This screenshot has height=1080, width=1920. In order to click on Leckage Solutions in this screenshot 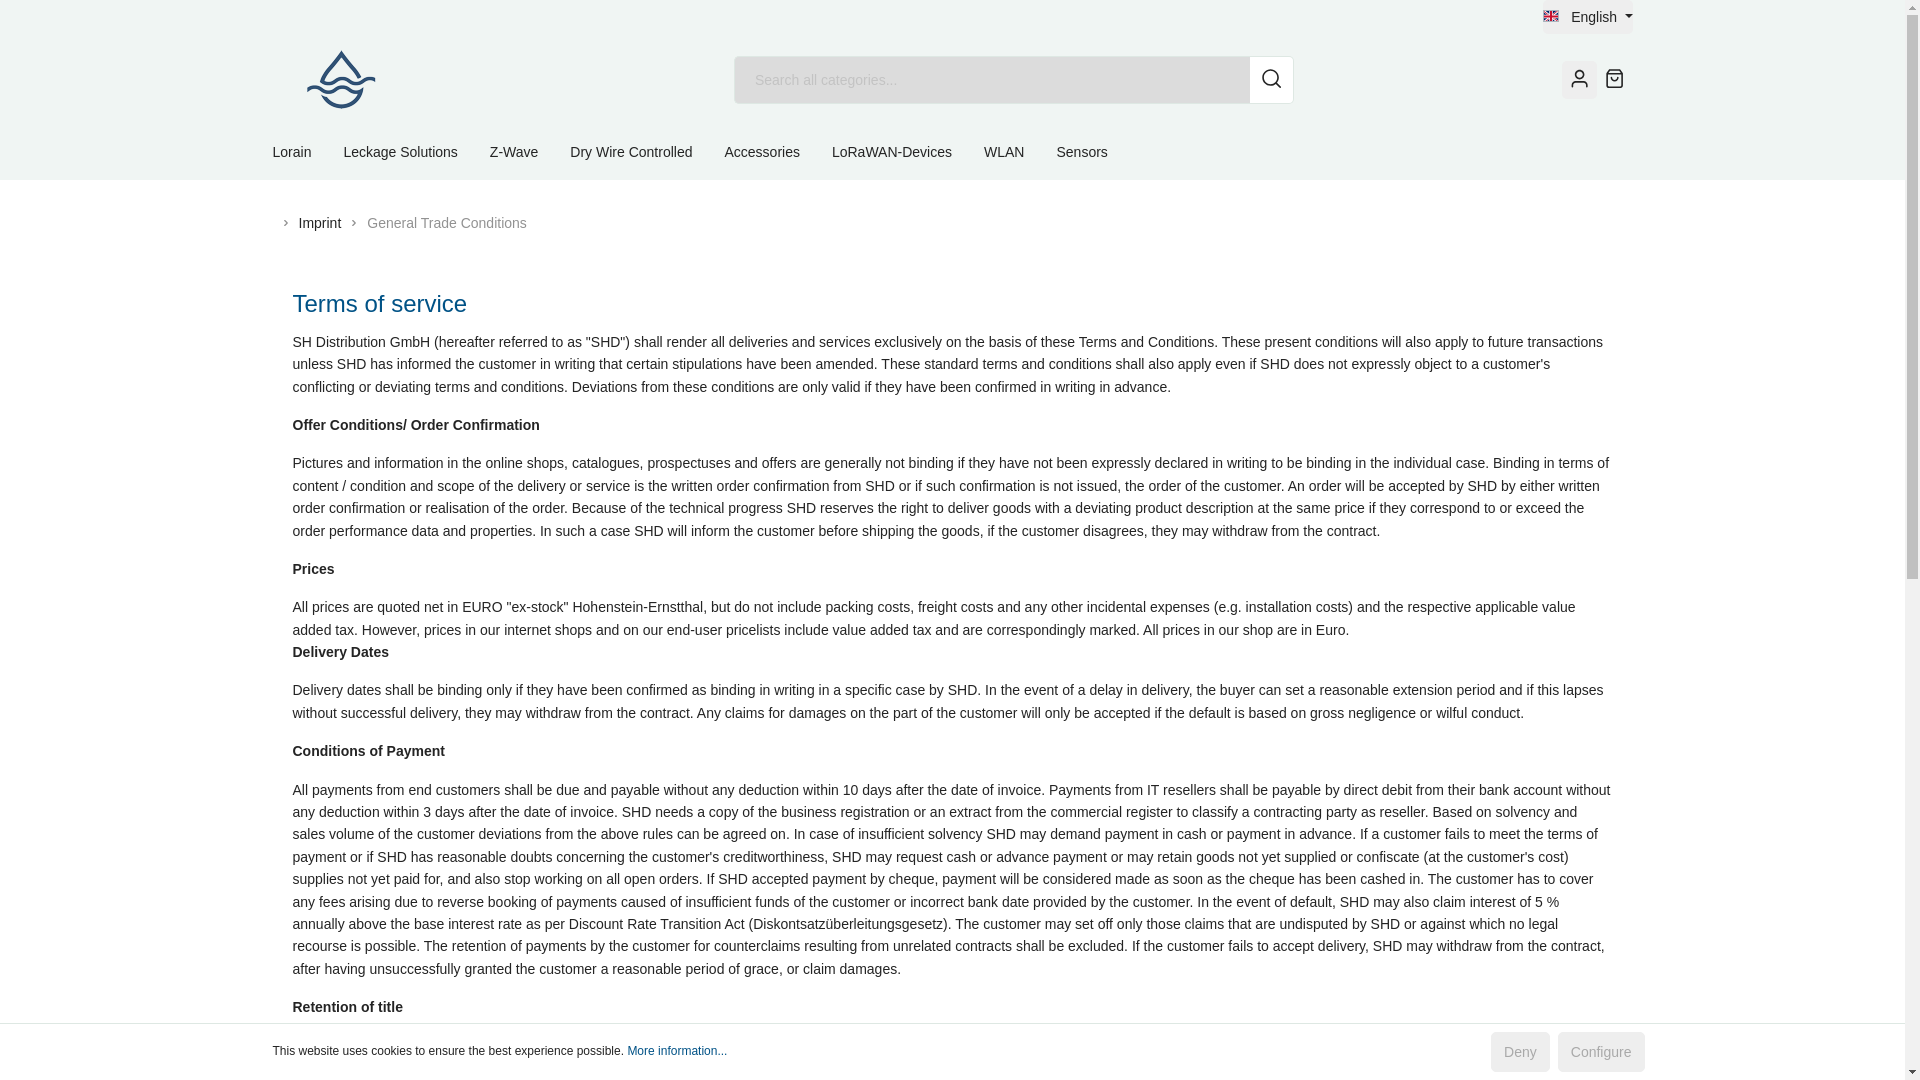, I will do `click(416, 152)`.